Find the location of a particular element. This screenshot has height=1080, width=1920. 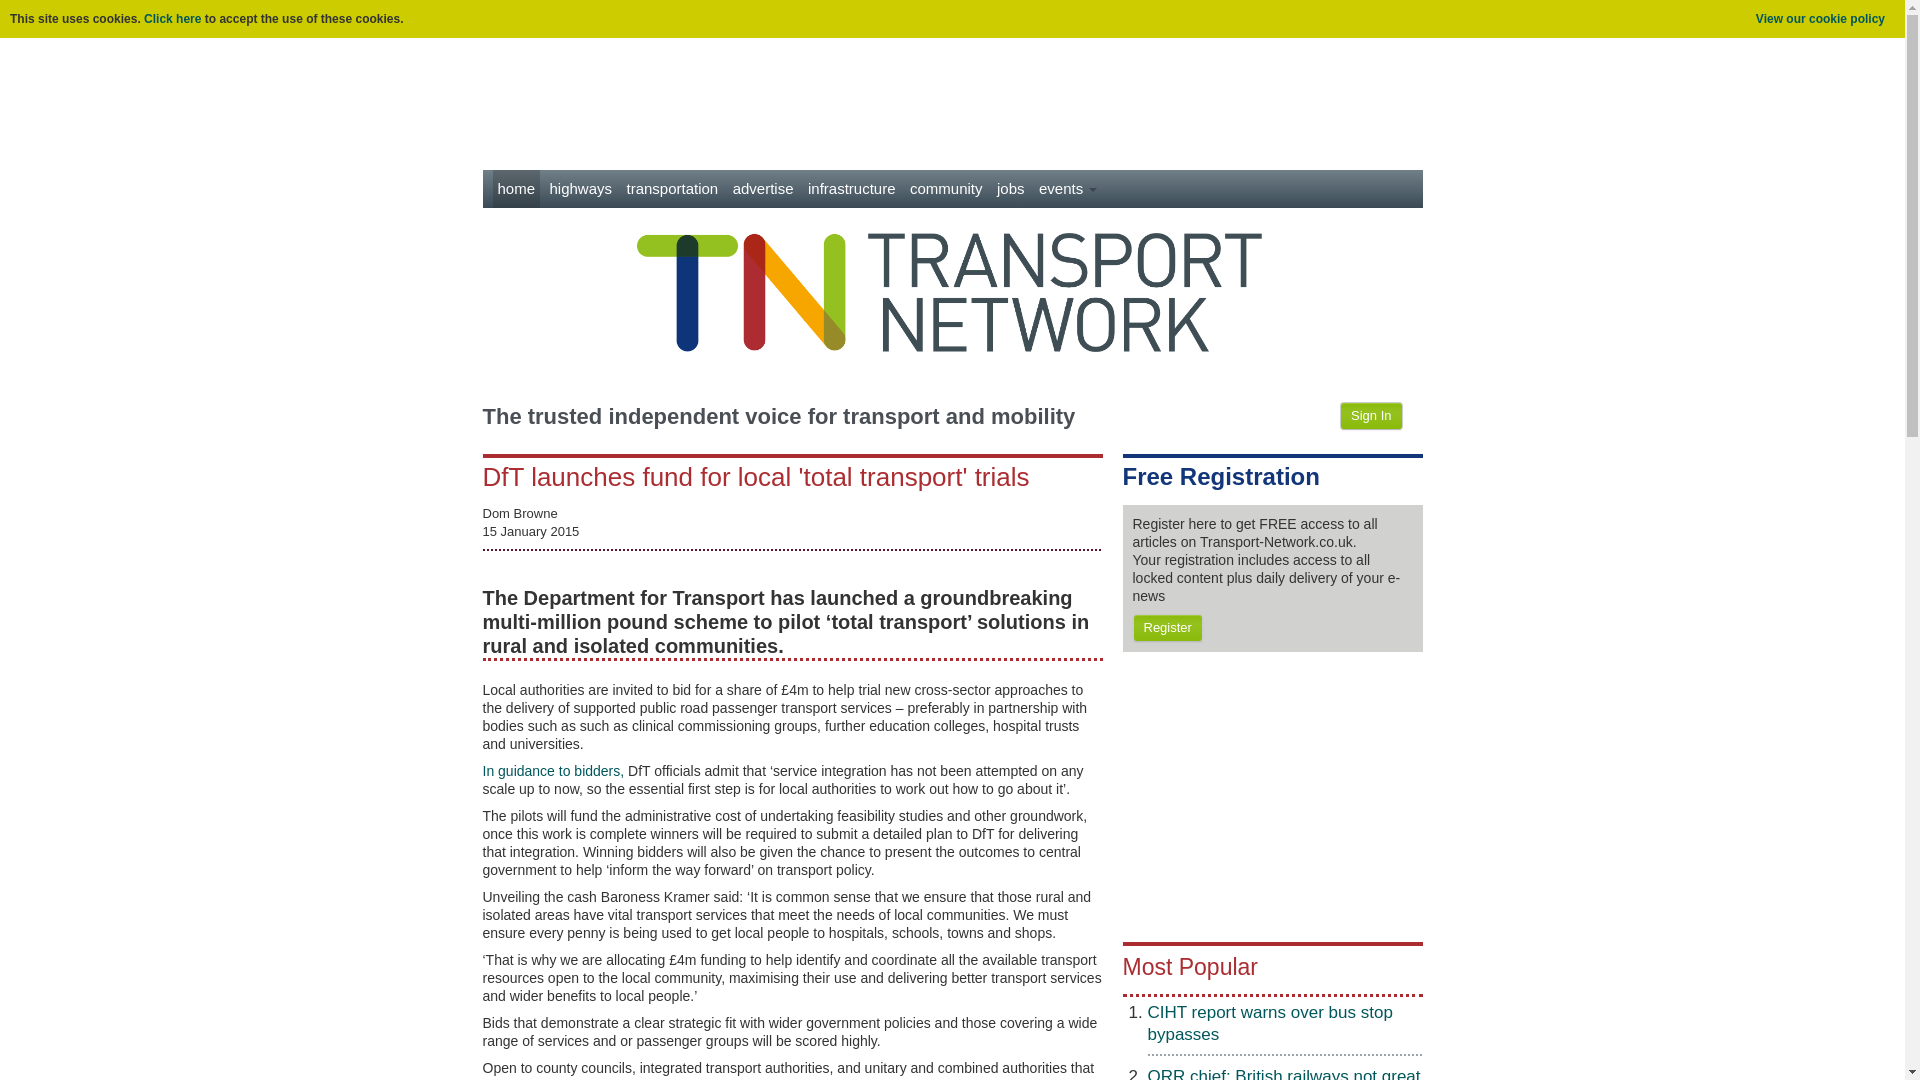

community is located at coordinates (946, 188).